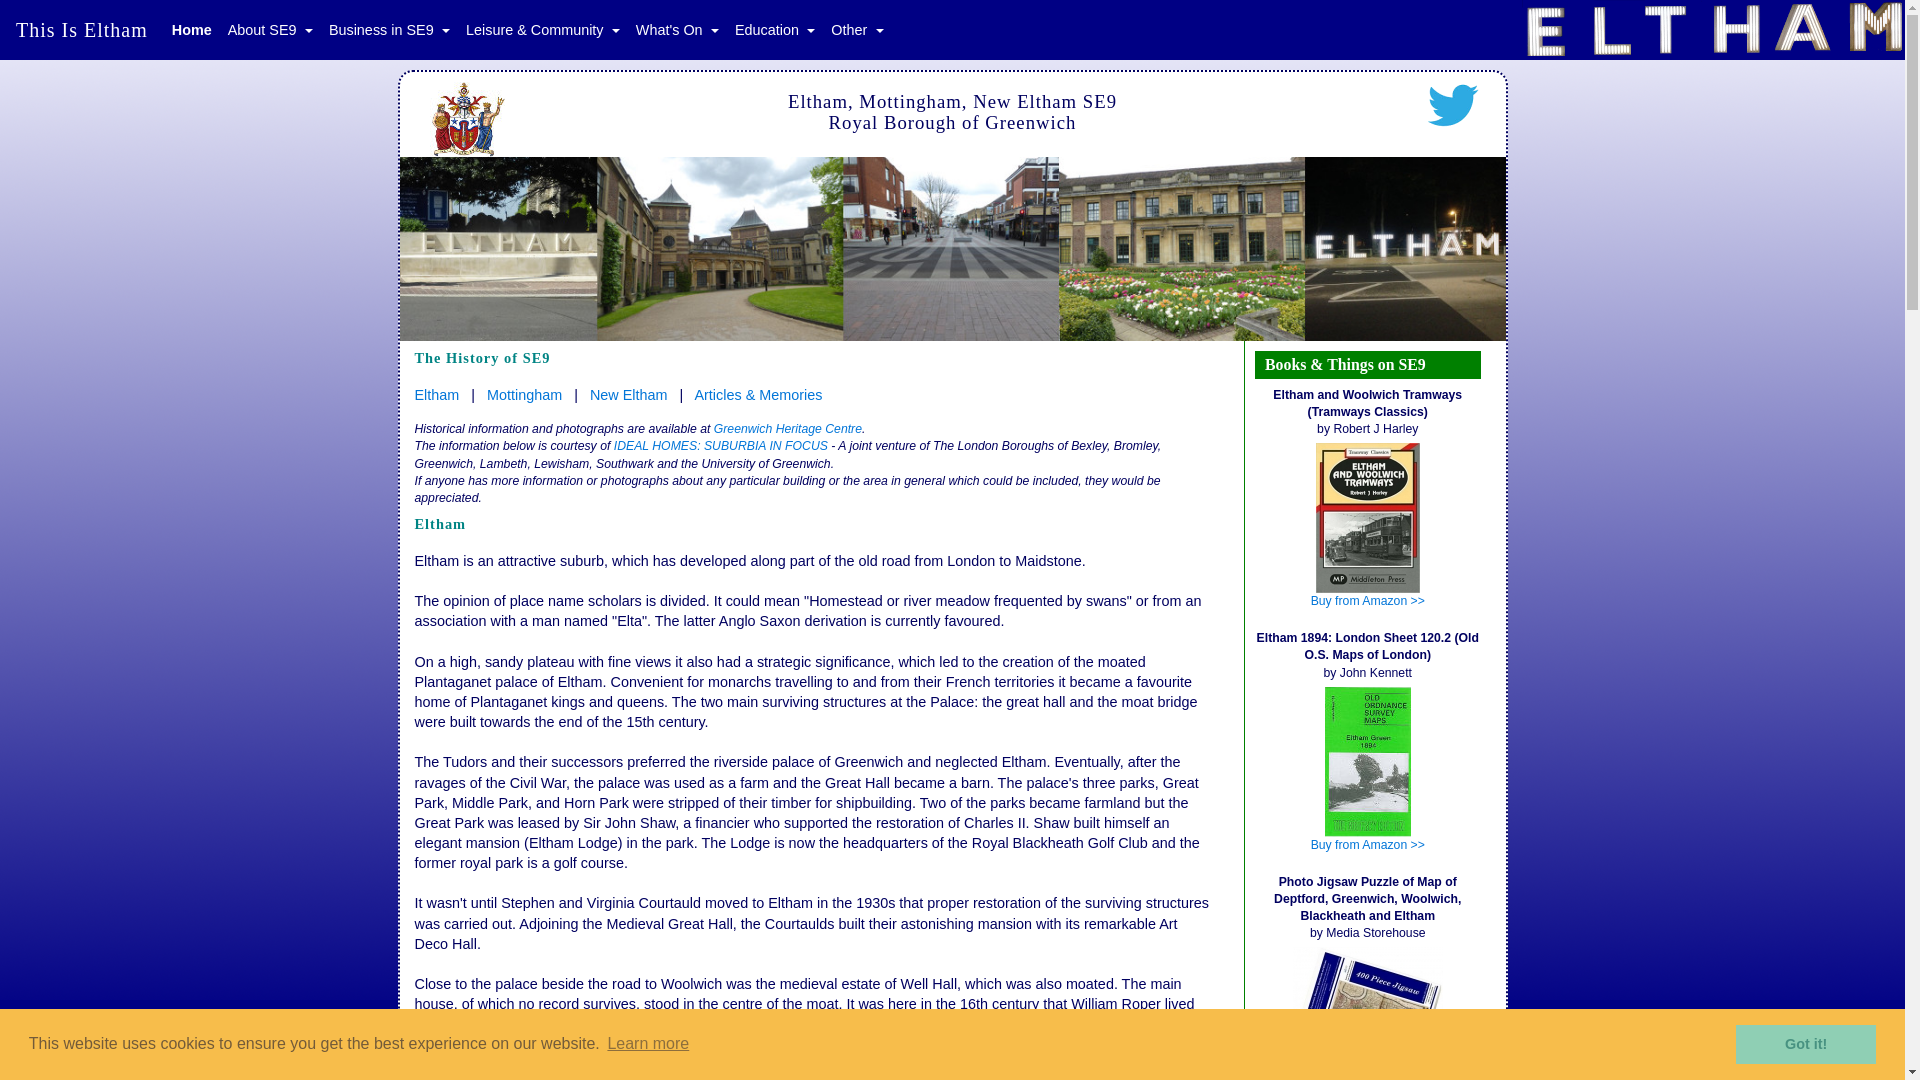 The height and width of the screenshot is (1080, 1920). Describe the element at coordinates (389, 30) in the screenshot. I see `Business in SE9` at that location.